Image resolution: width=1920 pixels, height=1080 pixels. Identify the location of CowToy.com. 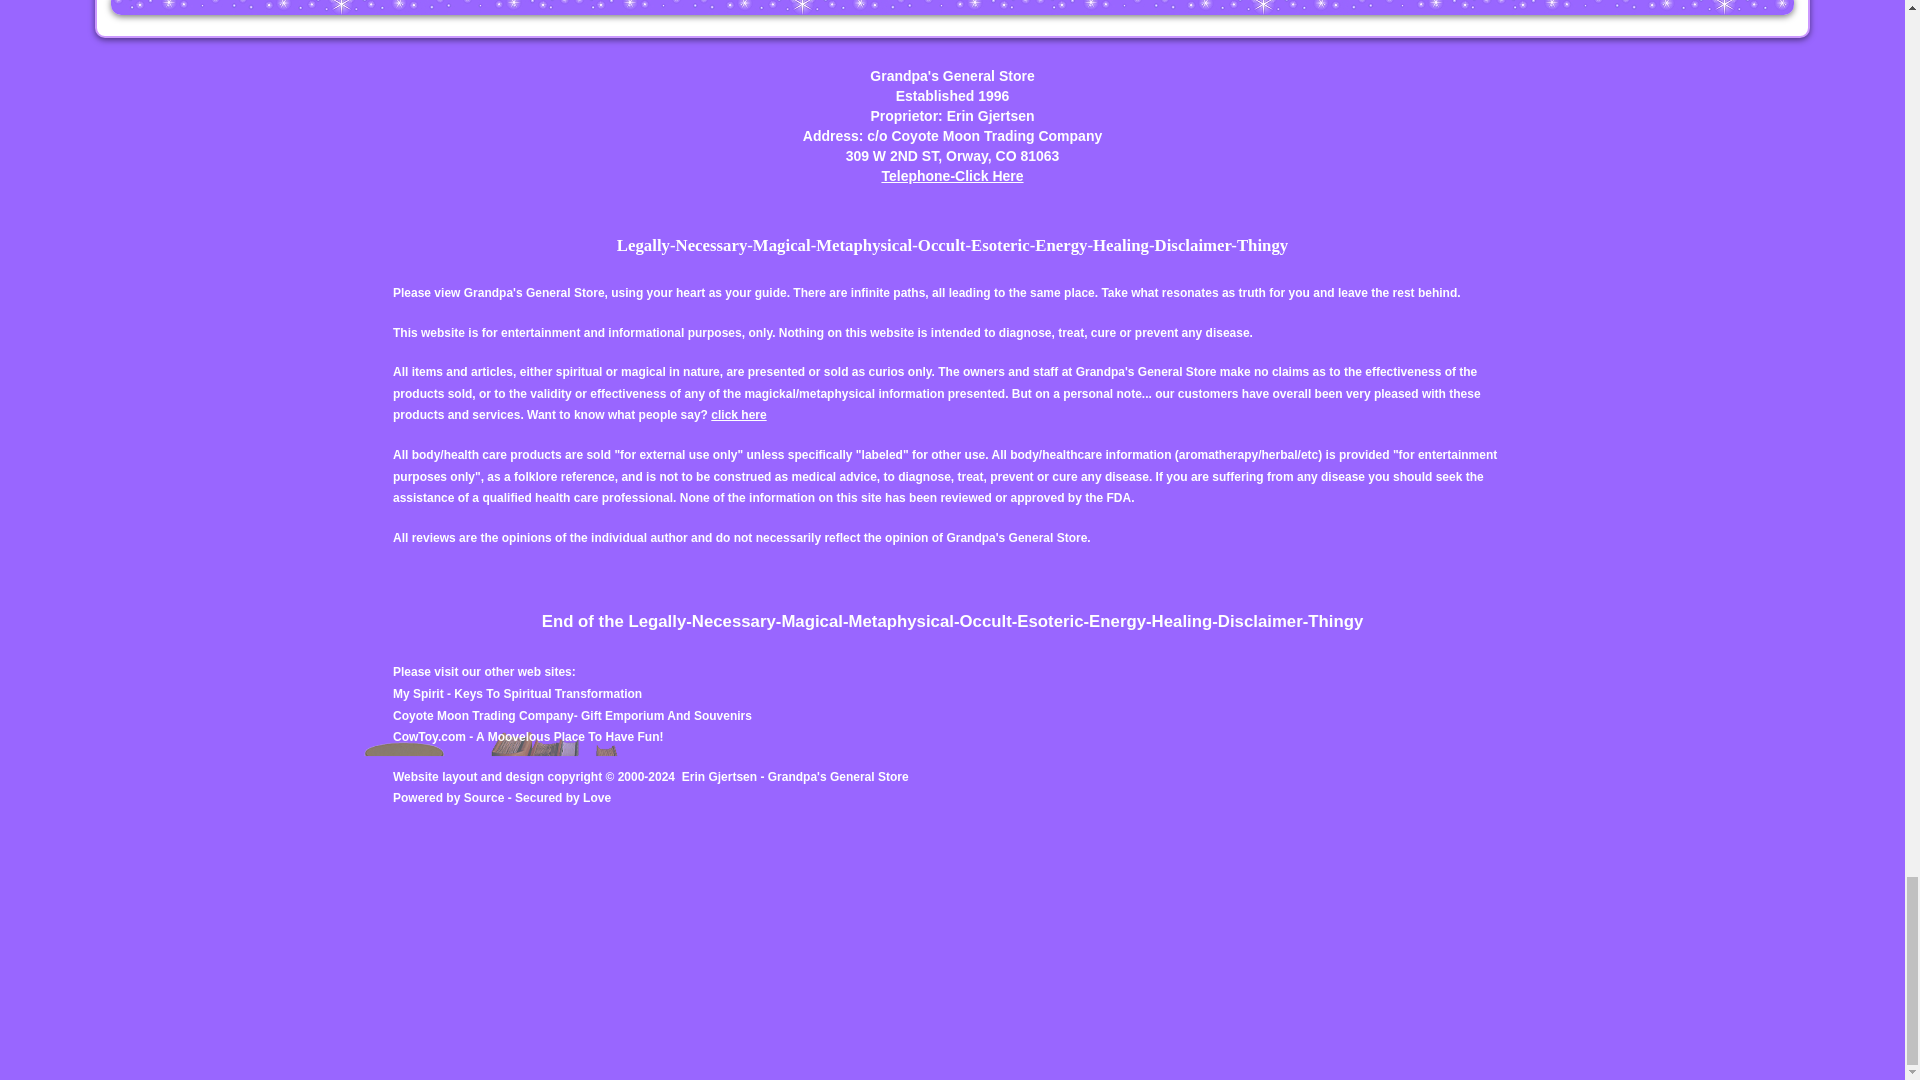
(430, 737).